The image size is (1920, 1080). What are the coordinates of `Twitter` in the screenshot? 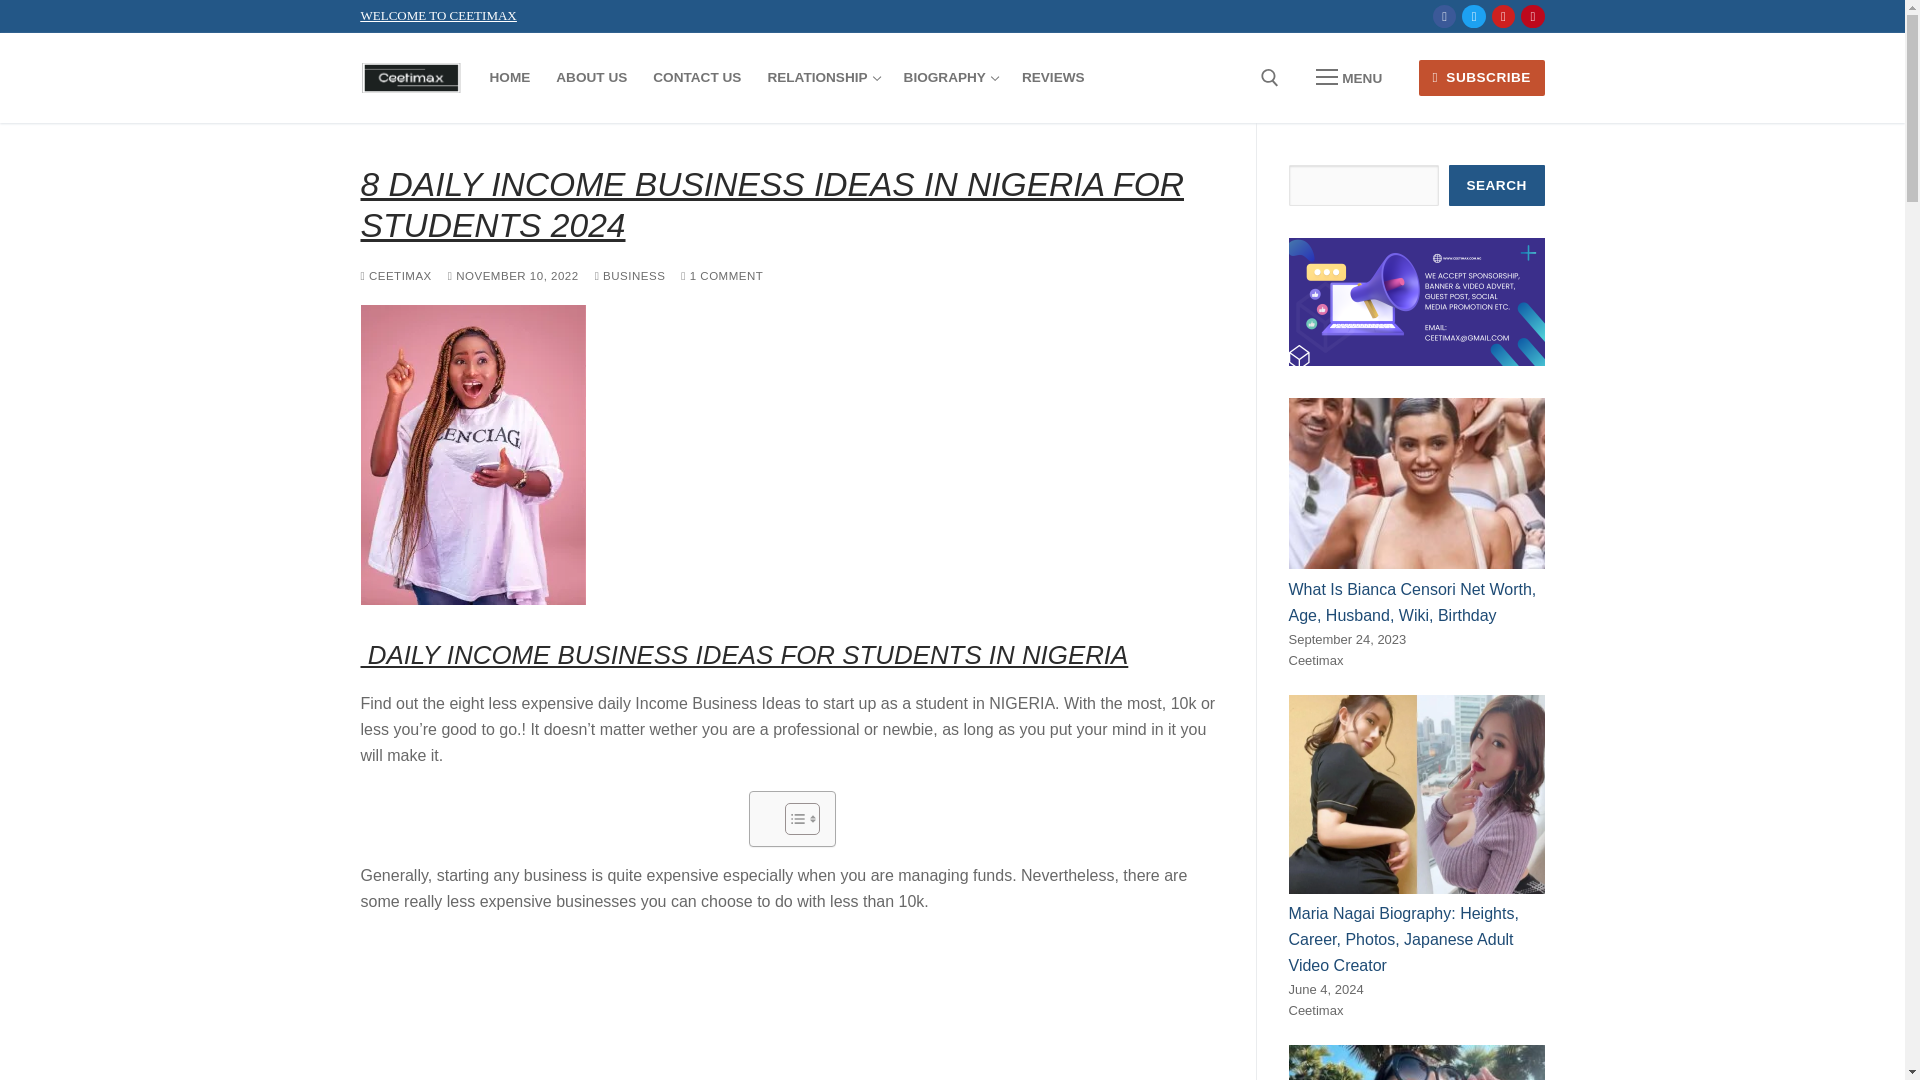 It's located at (1474, 16).